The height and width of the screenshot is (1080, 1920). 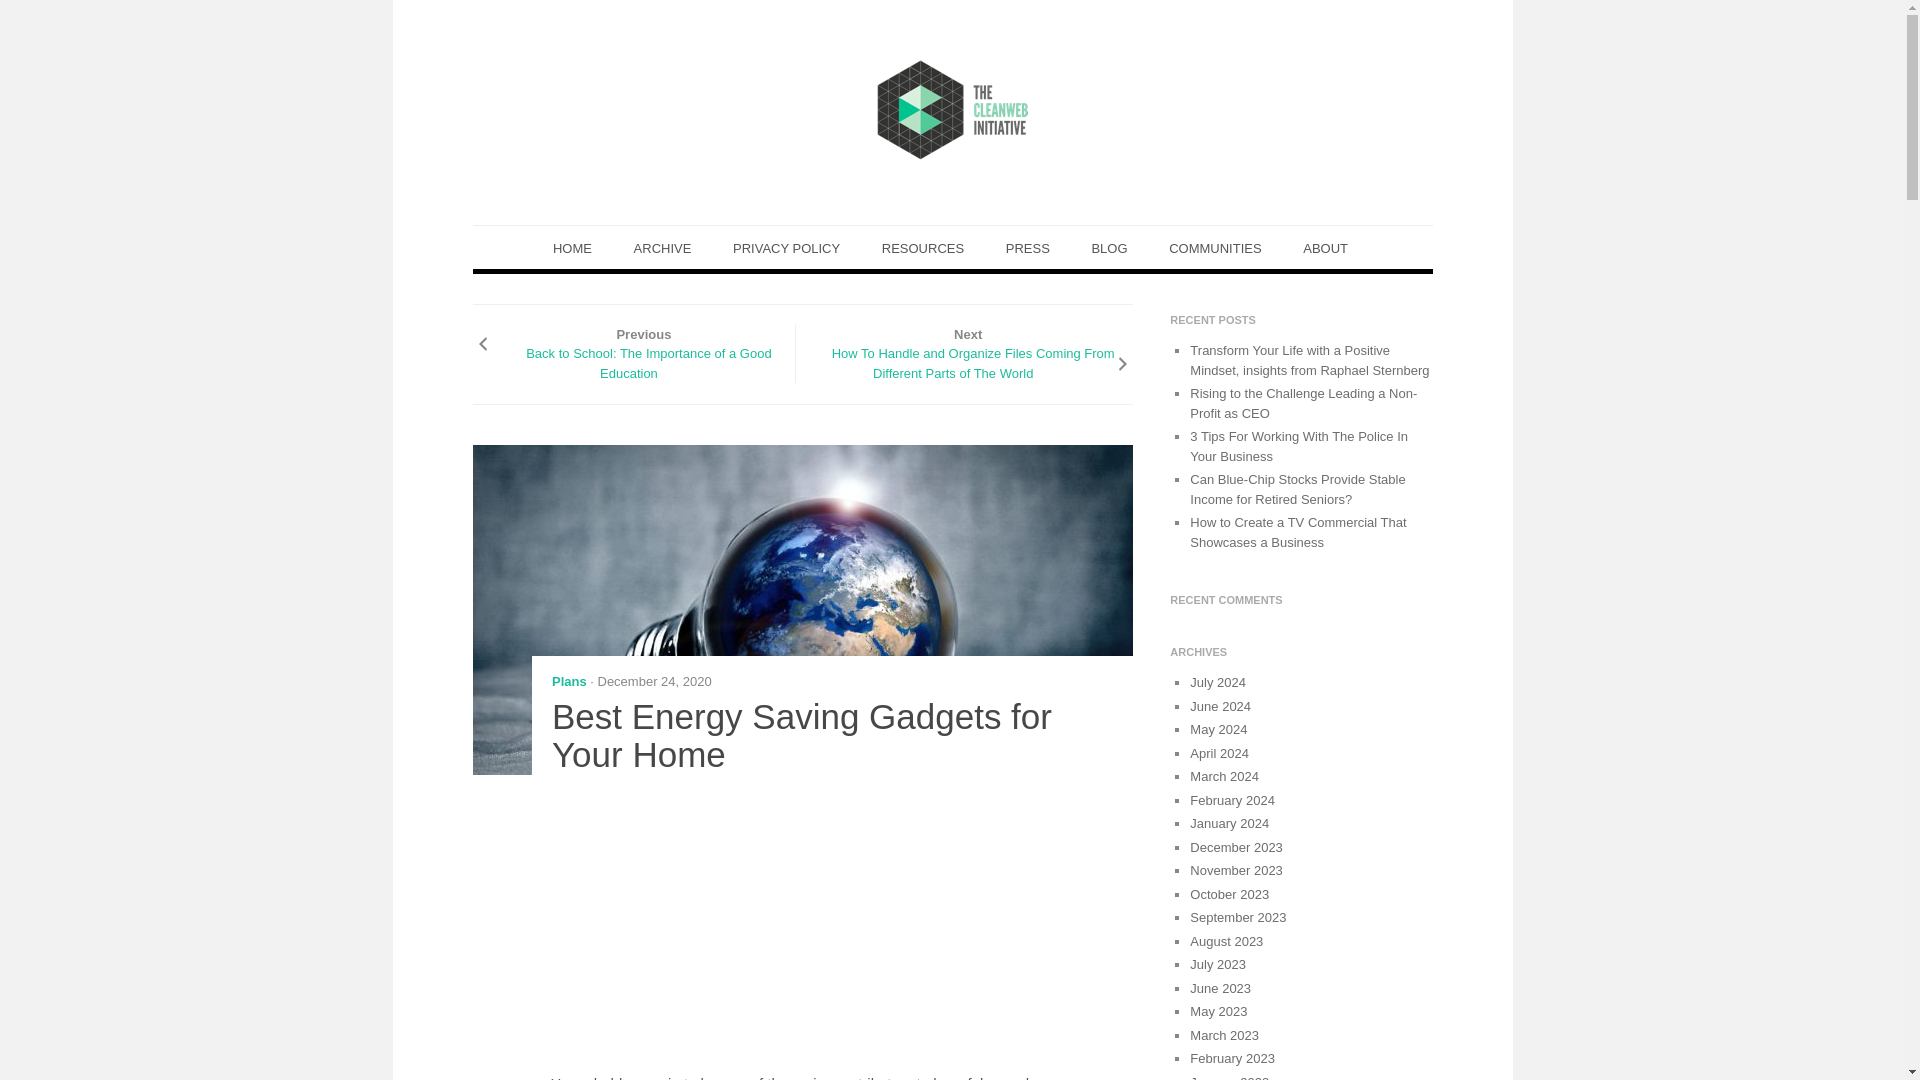 What do you see at coordinates (570, 681) in the screenshot?
I see `Plans` at bounding box center [570, 681].